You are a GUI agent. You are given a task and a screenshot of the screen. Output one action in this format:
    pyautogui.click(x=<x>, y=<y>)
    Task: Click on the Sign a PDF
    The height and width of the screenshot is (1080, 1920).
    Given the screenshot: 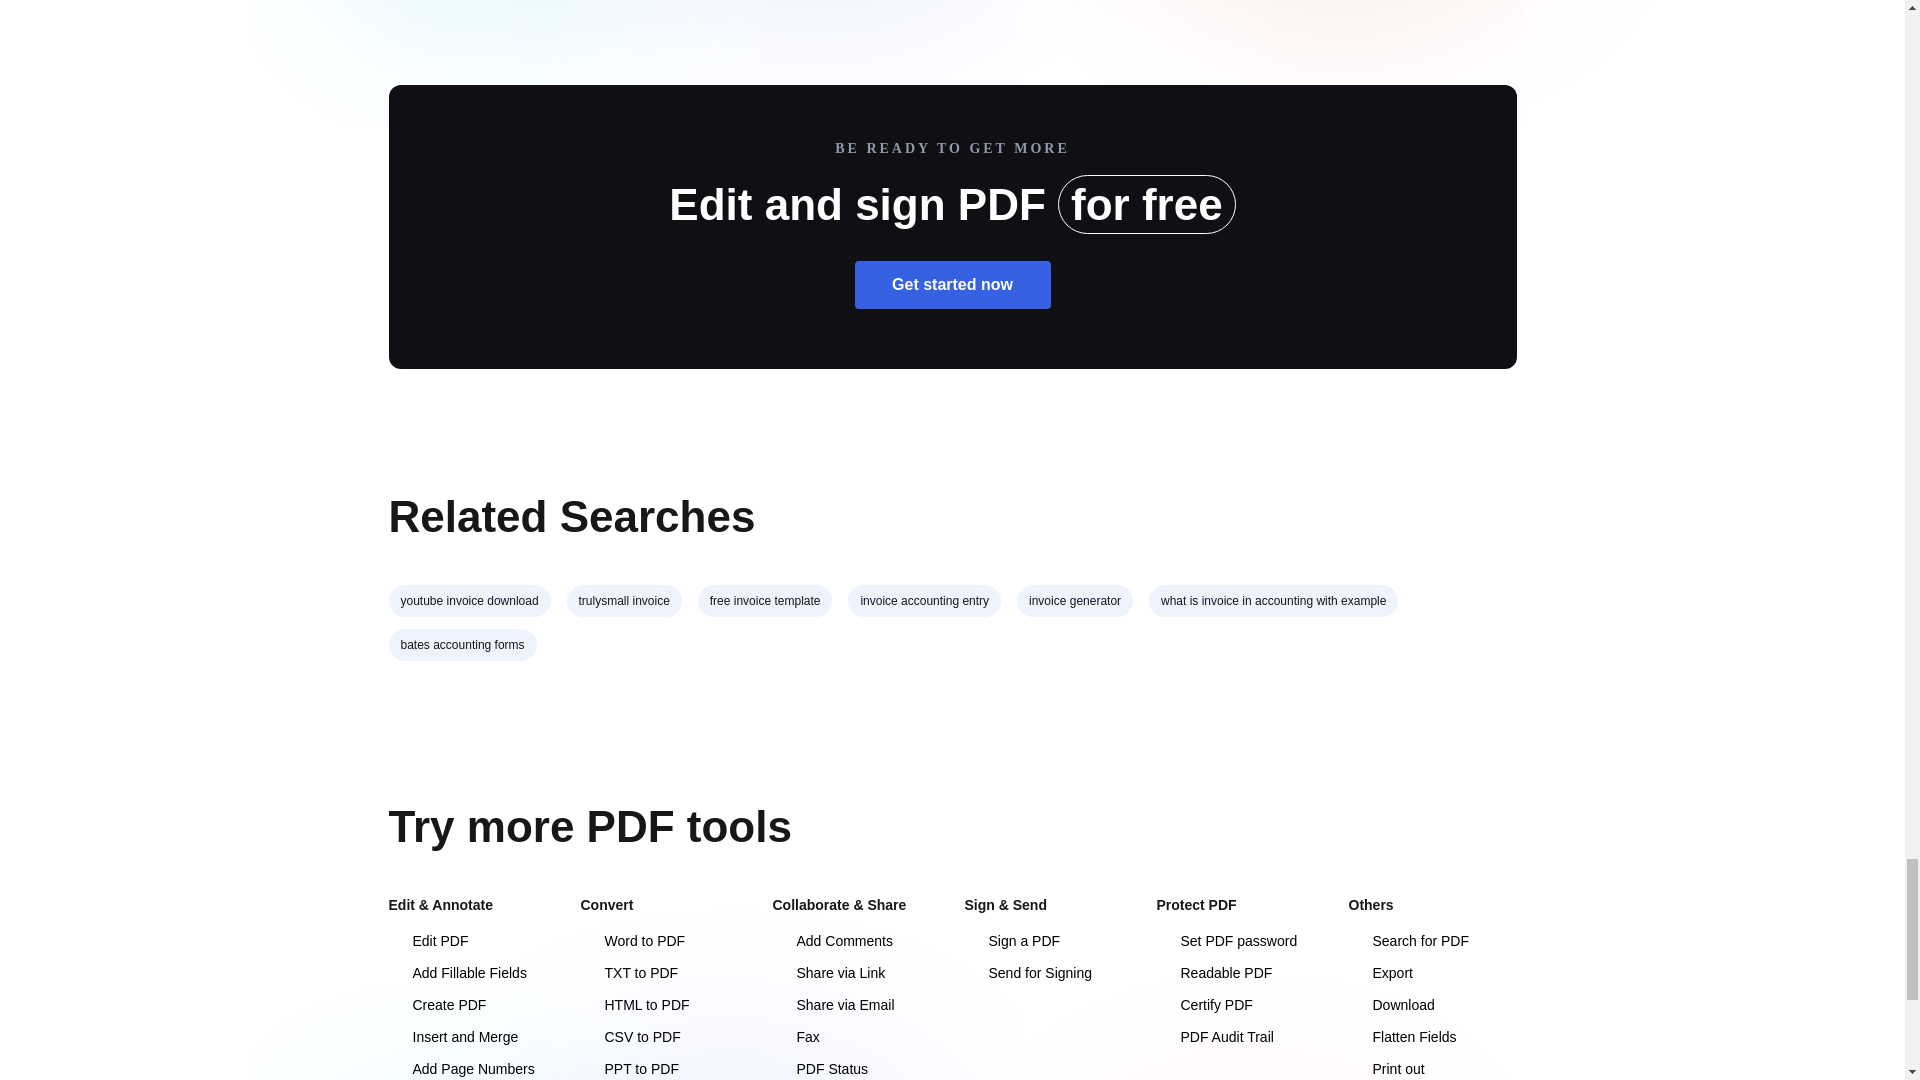 What is the action you would take?
    pyautogui.click(x=1011, y=941)
    